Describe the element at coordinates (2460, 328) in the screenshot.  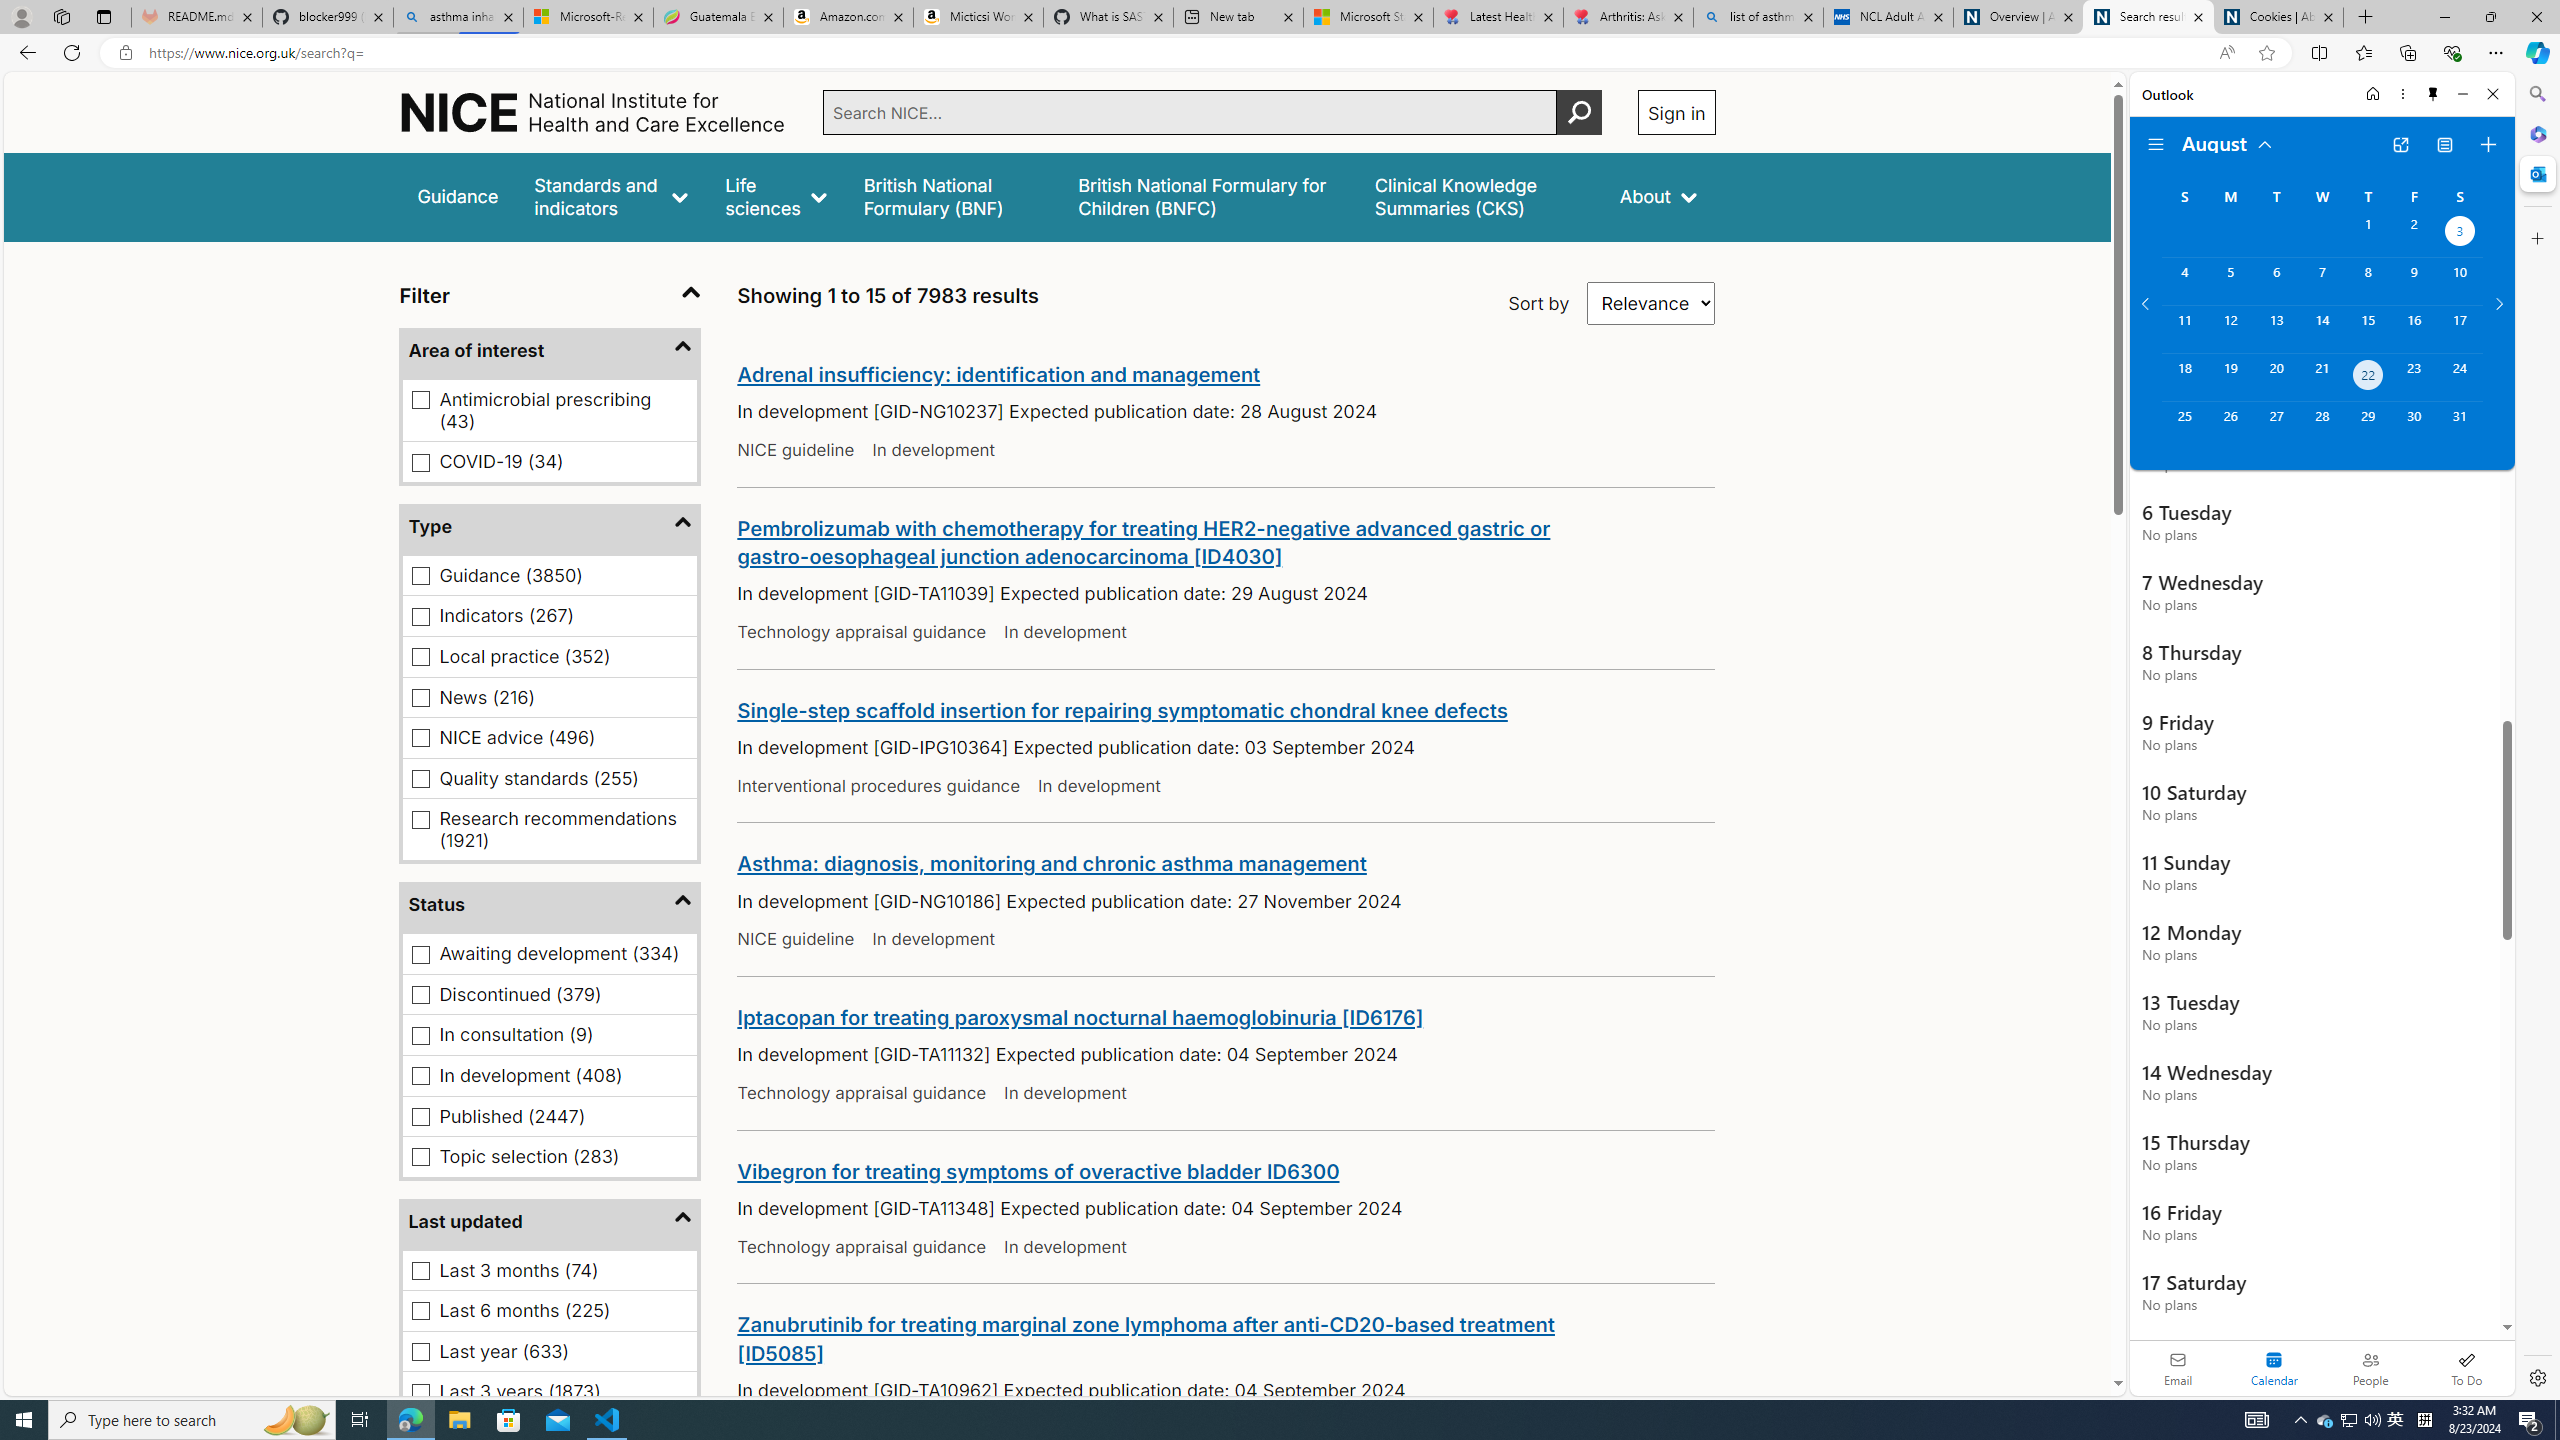
I see `Saturday, August 17, 2024. ` at that location.